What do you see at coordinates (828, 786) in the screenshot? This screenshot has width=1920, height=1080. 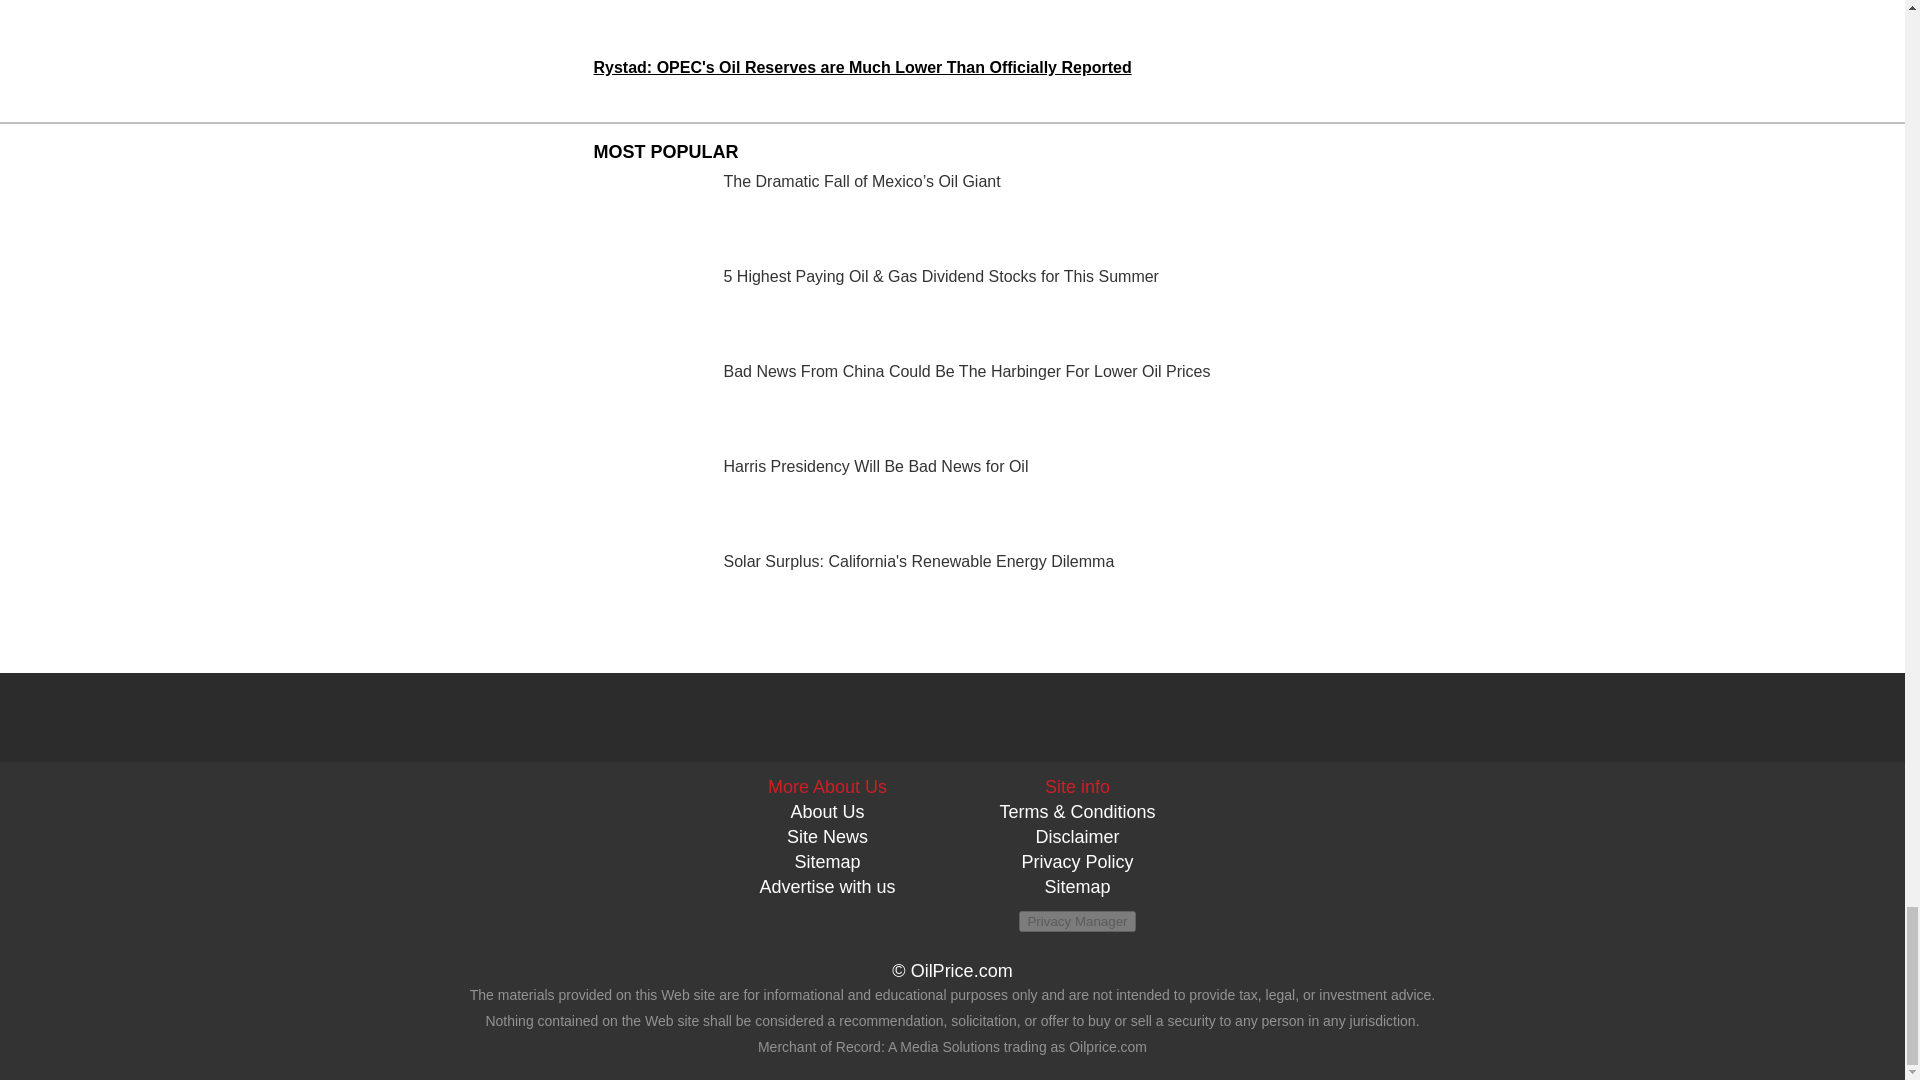 I see `More About Us` at bounding box center [828, 786].